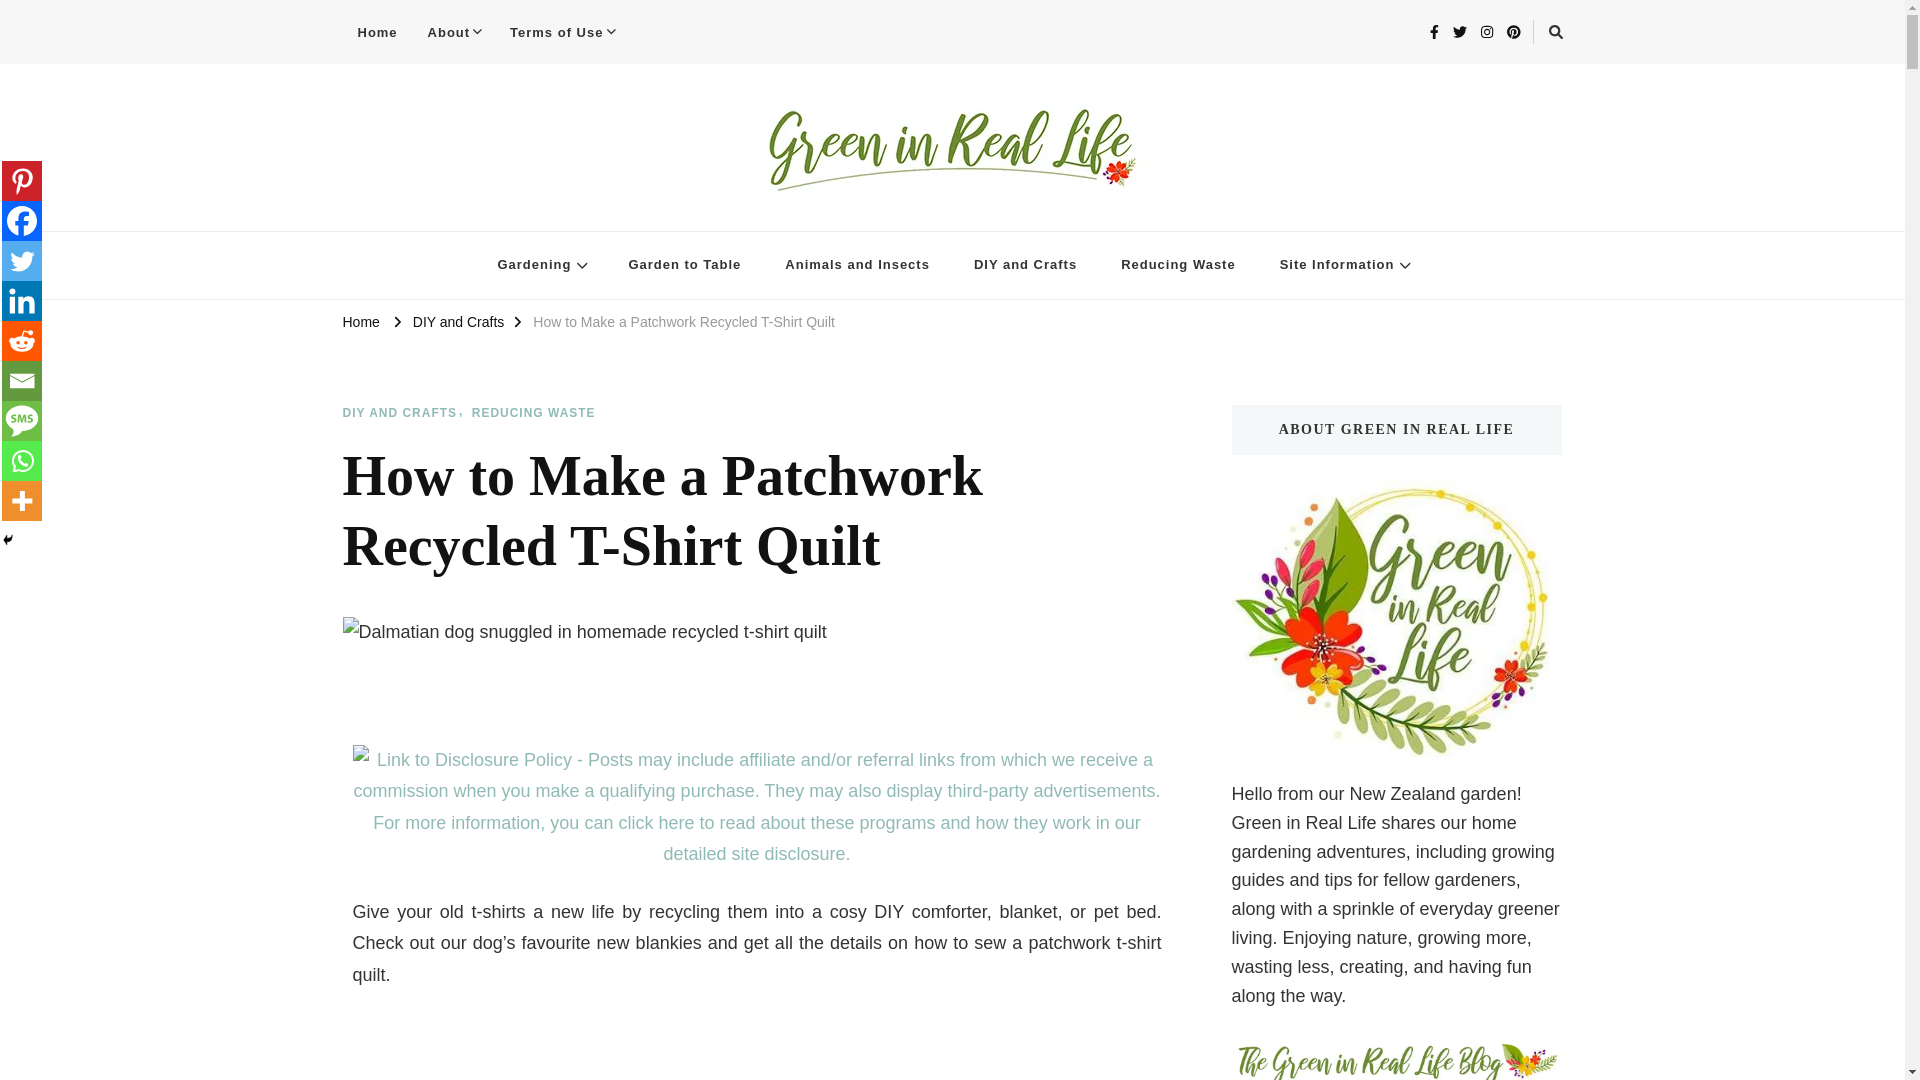  What do you see at coordinates (541, 266) in the screenshot?
I see `Gardening` at bounding box center [541, 266].